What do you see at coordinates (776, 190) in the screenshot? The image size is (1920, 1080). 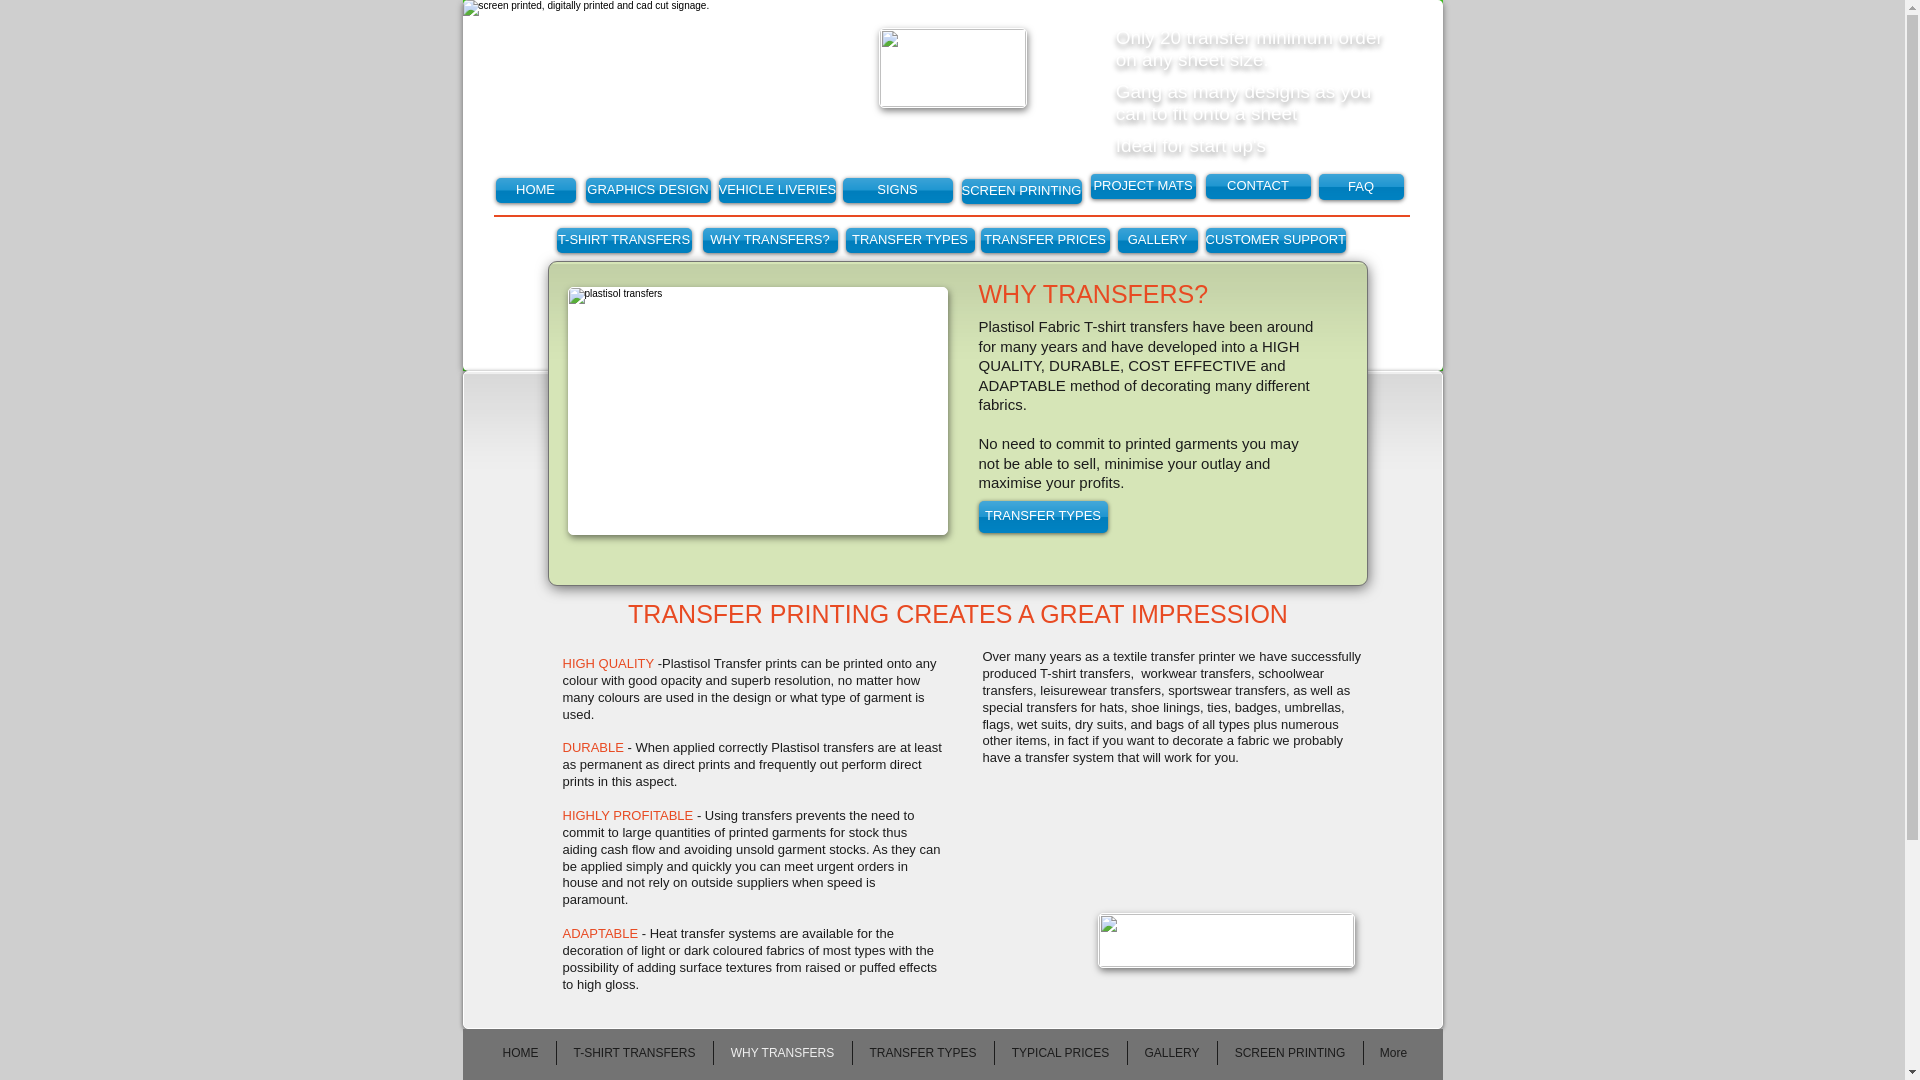 I see `VEHICLE LIVERIES` at bounding box center [776, 190].